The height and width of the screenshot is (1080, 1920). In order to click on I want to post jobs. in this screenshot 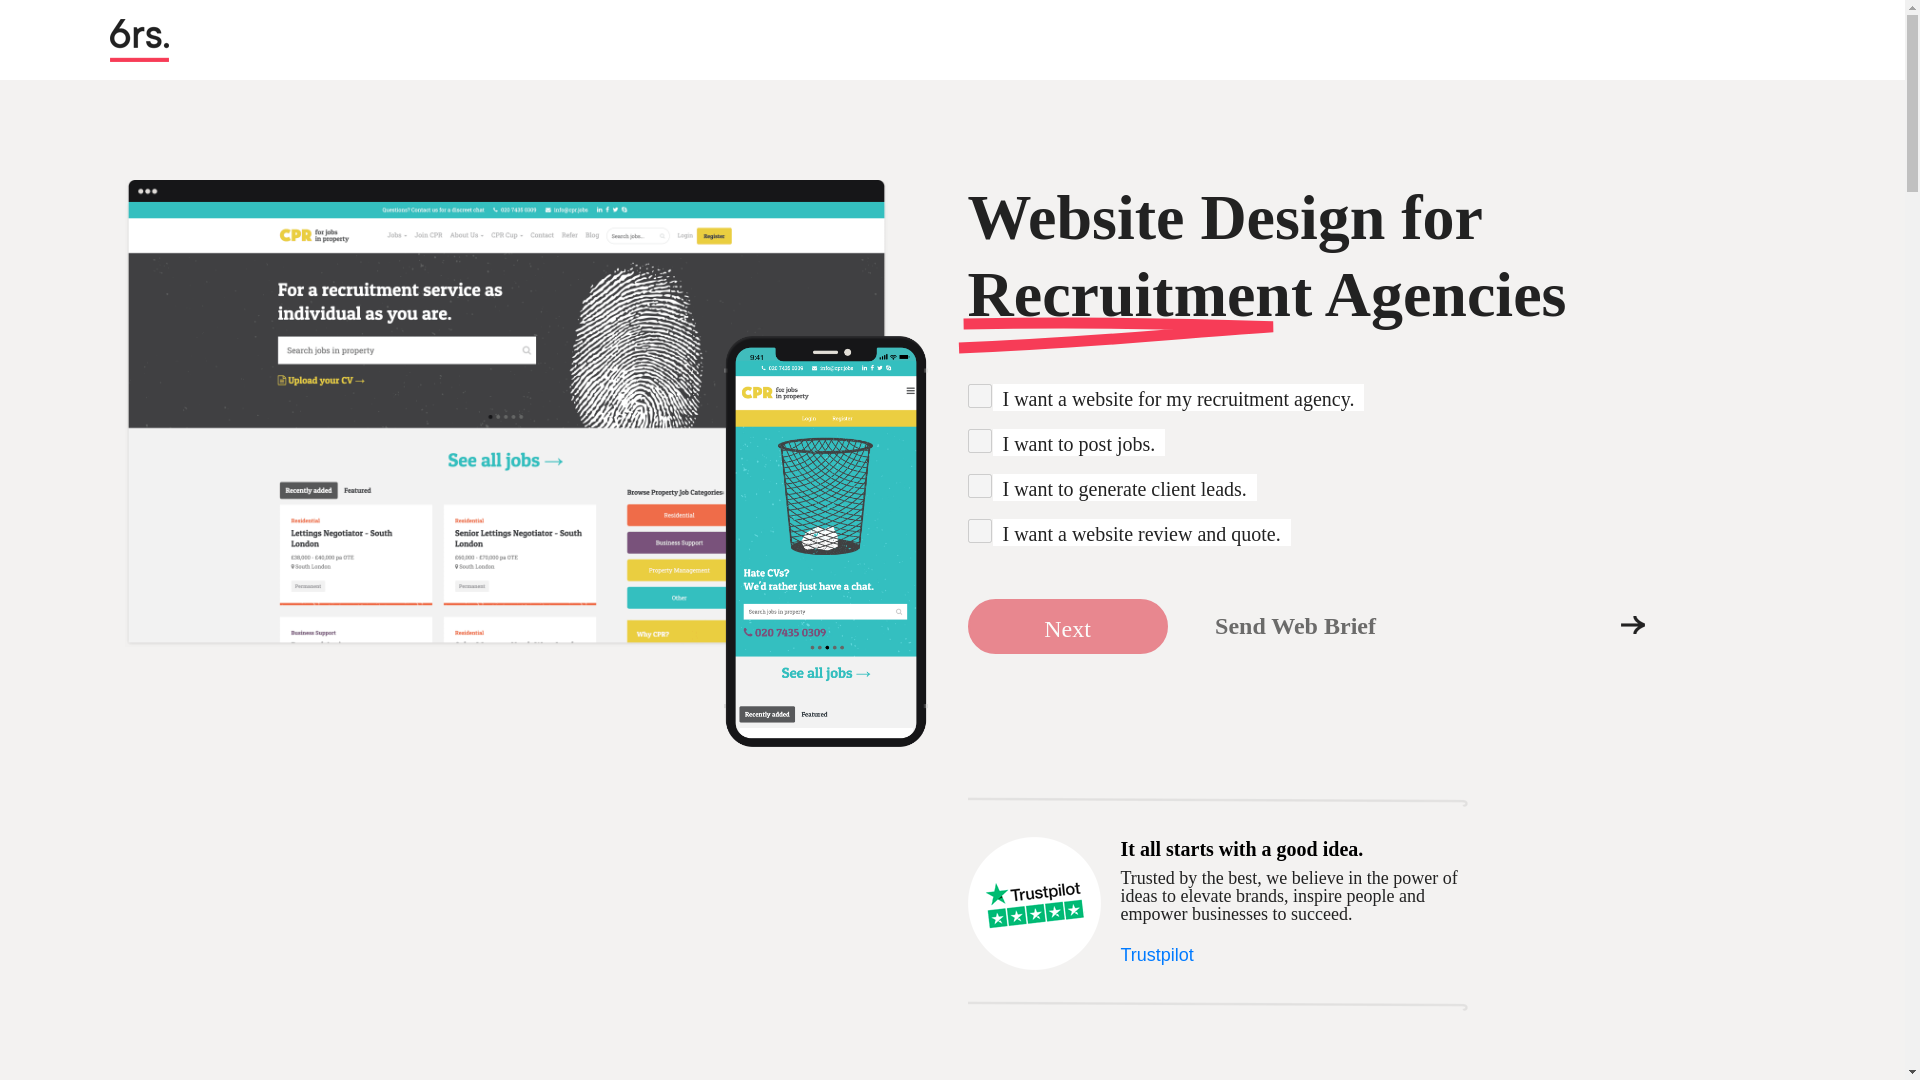, I will do `click(980, 440)`.